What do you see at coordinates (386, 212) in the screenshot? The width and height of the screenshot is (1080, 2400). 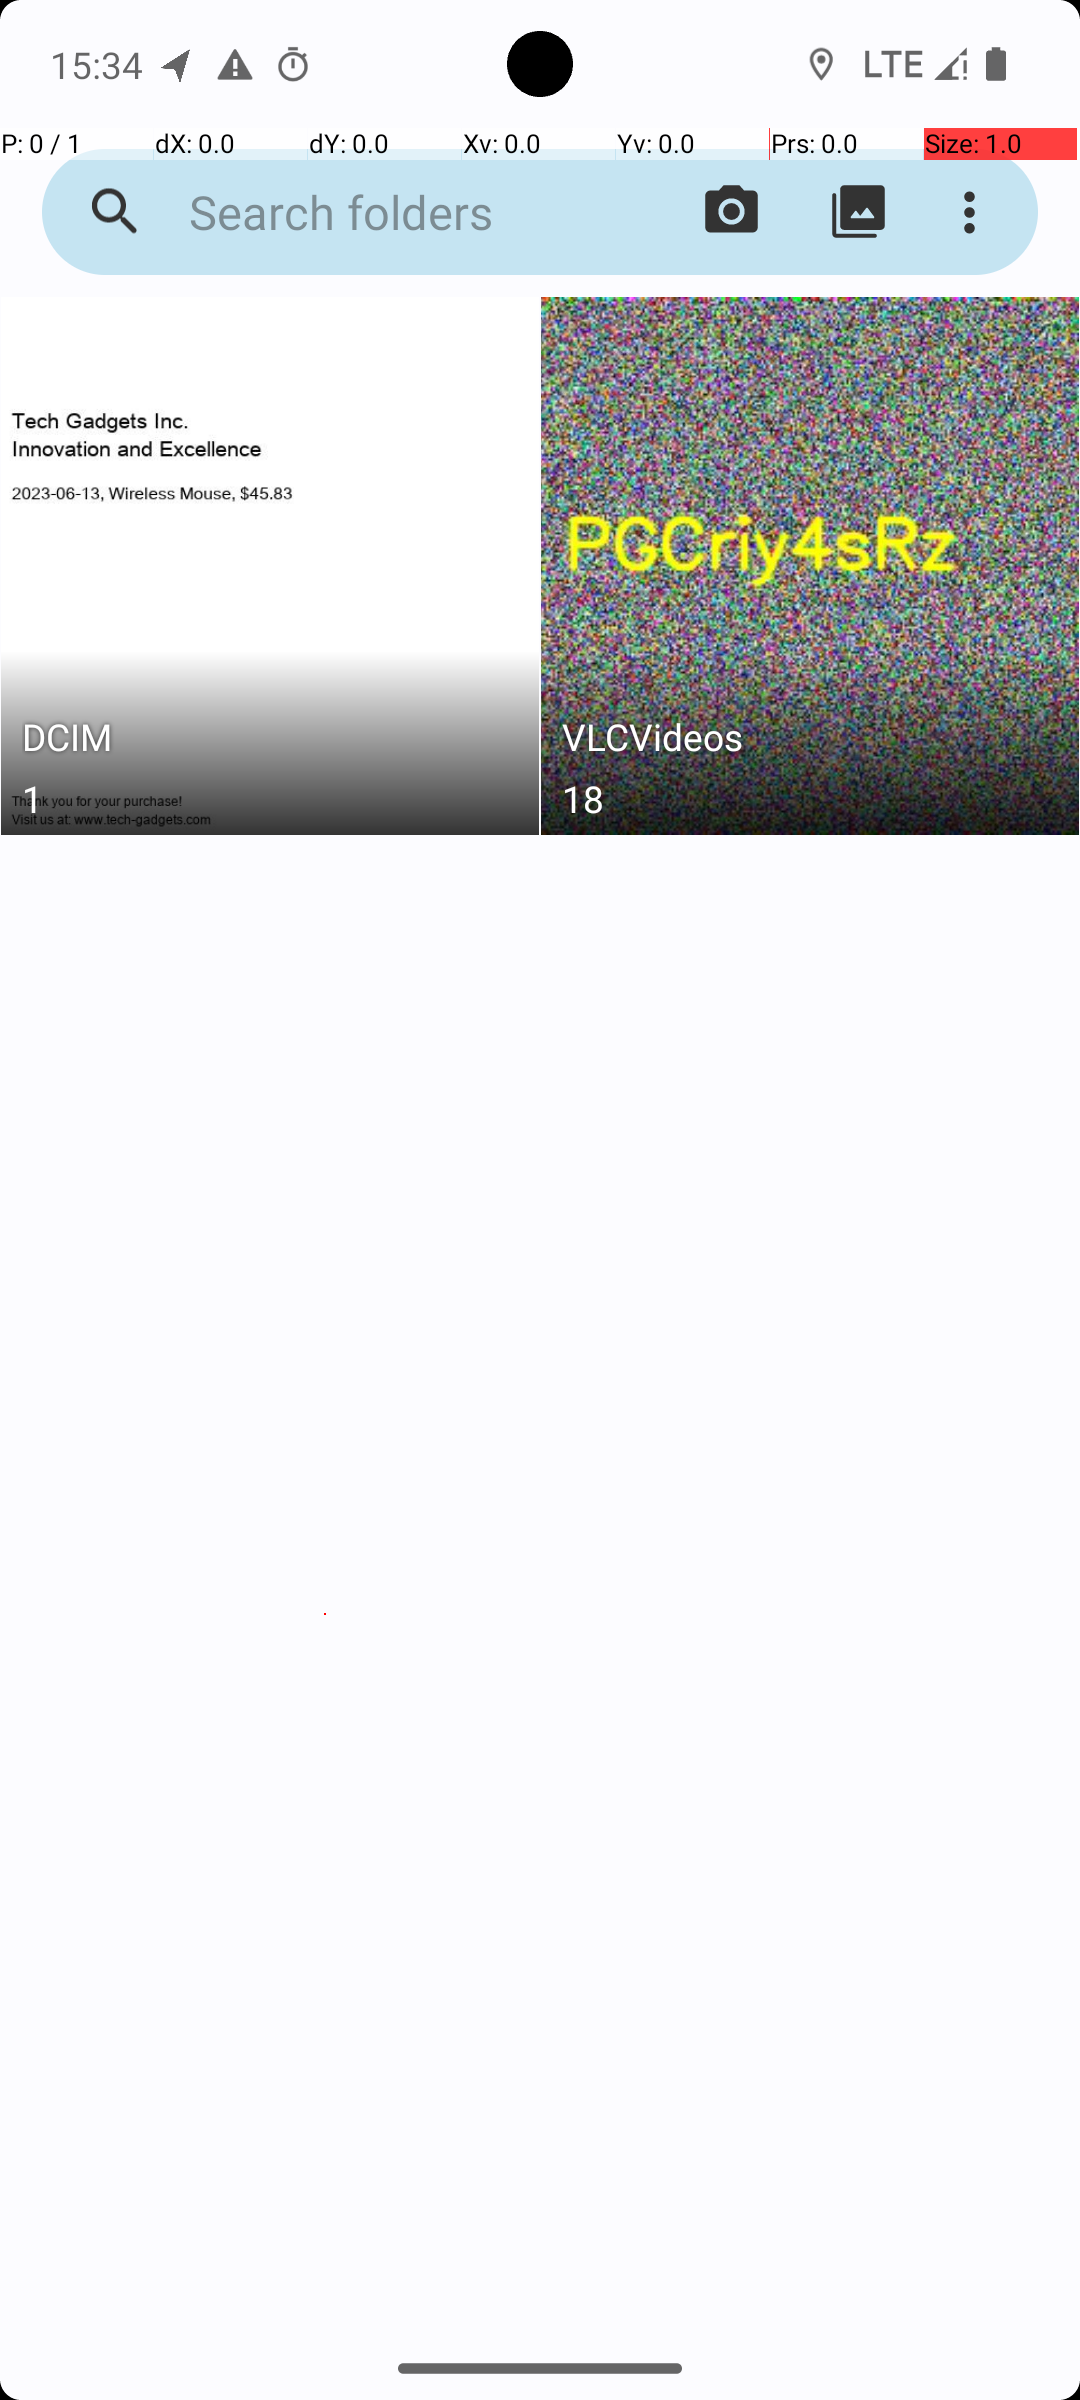 I see `Search folders` at bounding box center [386, 212].